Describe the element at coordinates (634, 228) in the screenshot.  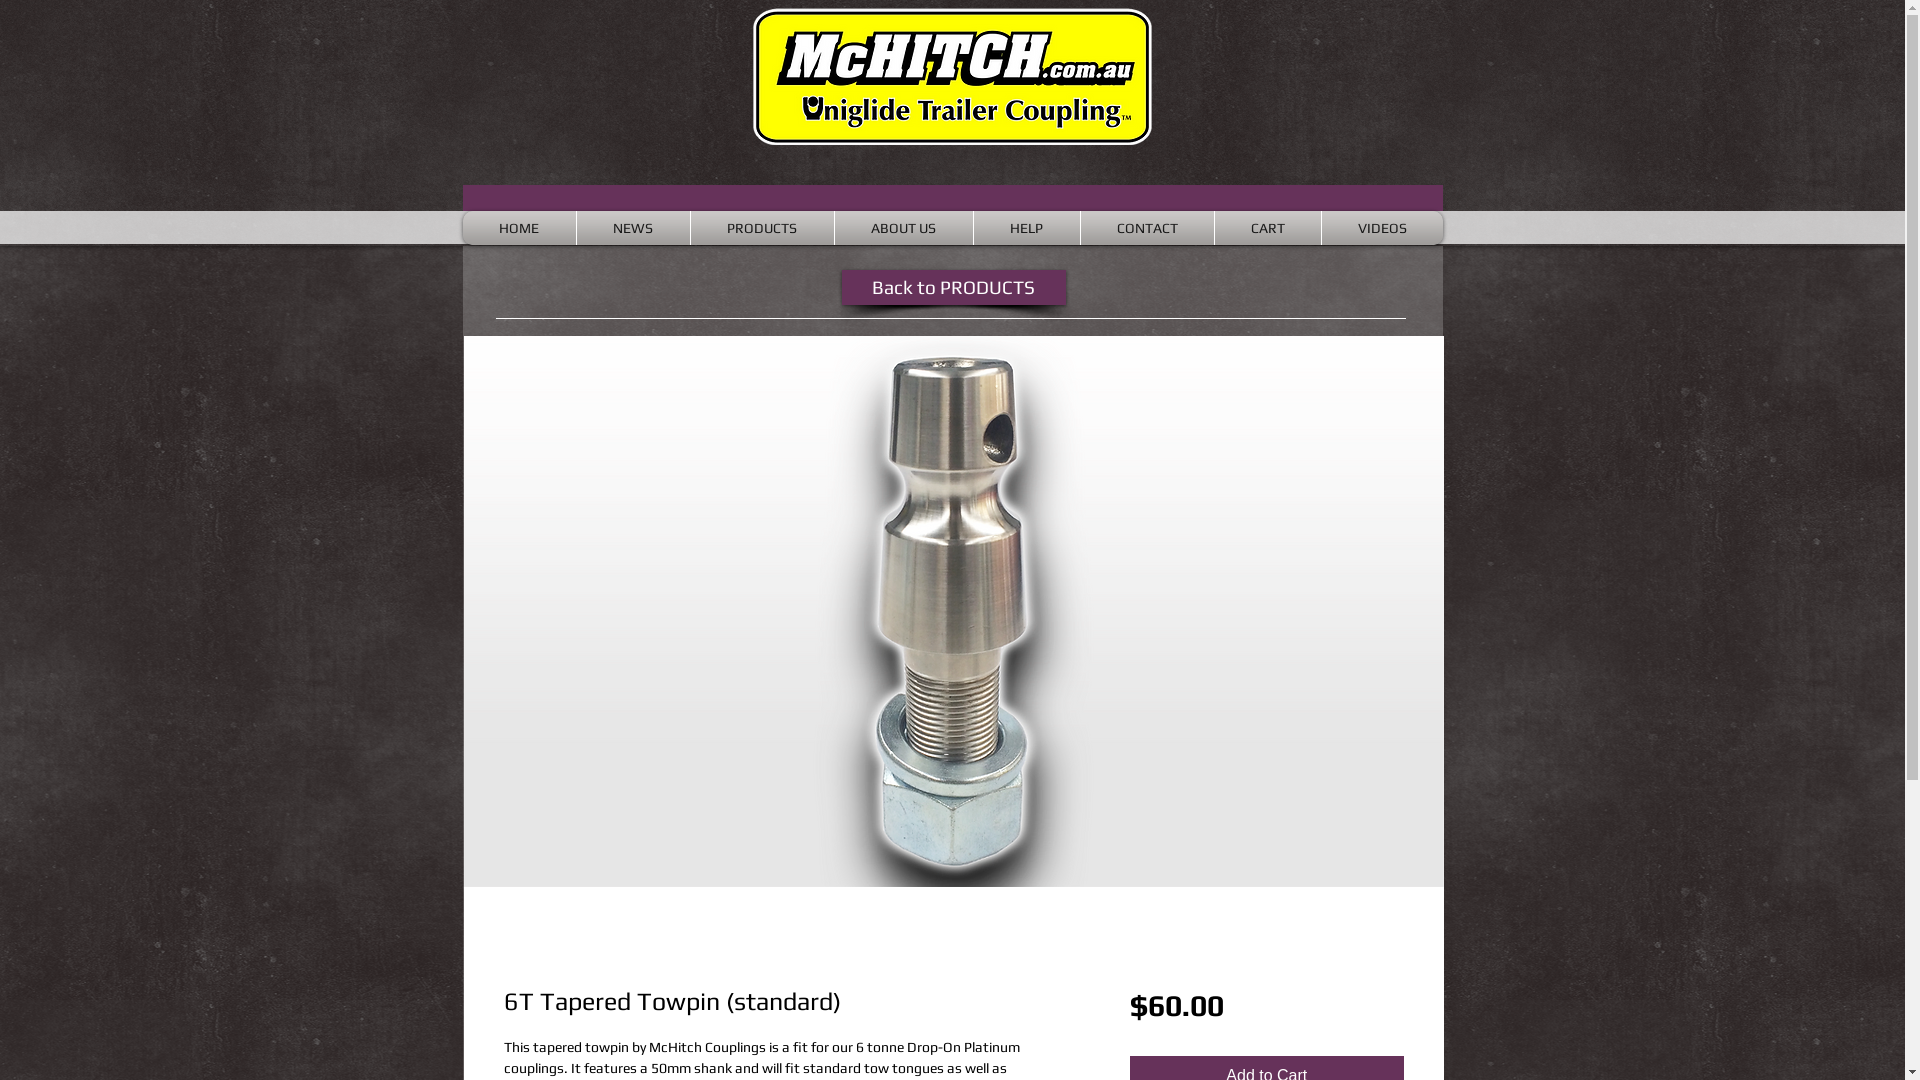
I see `NEWS` at that location.